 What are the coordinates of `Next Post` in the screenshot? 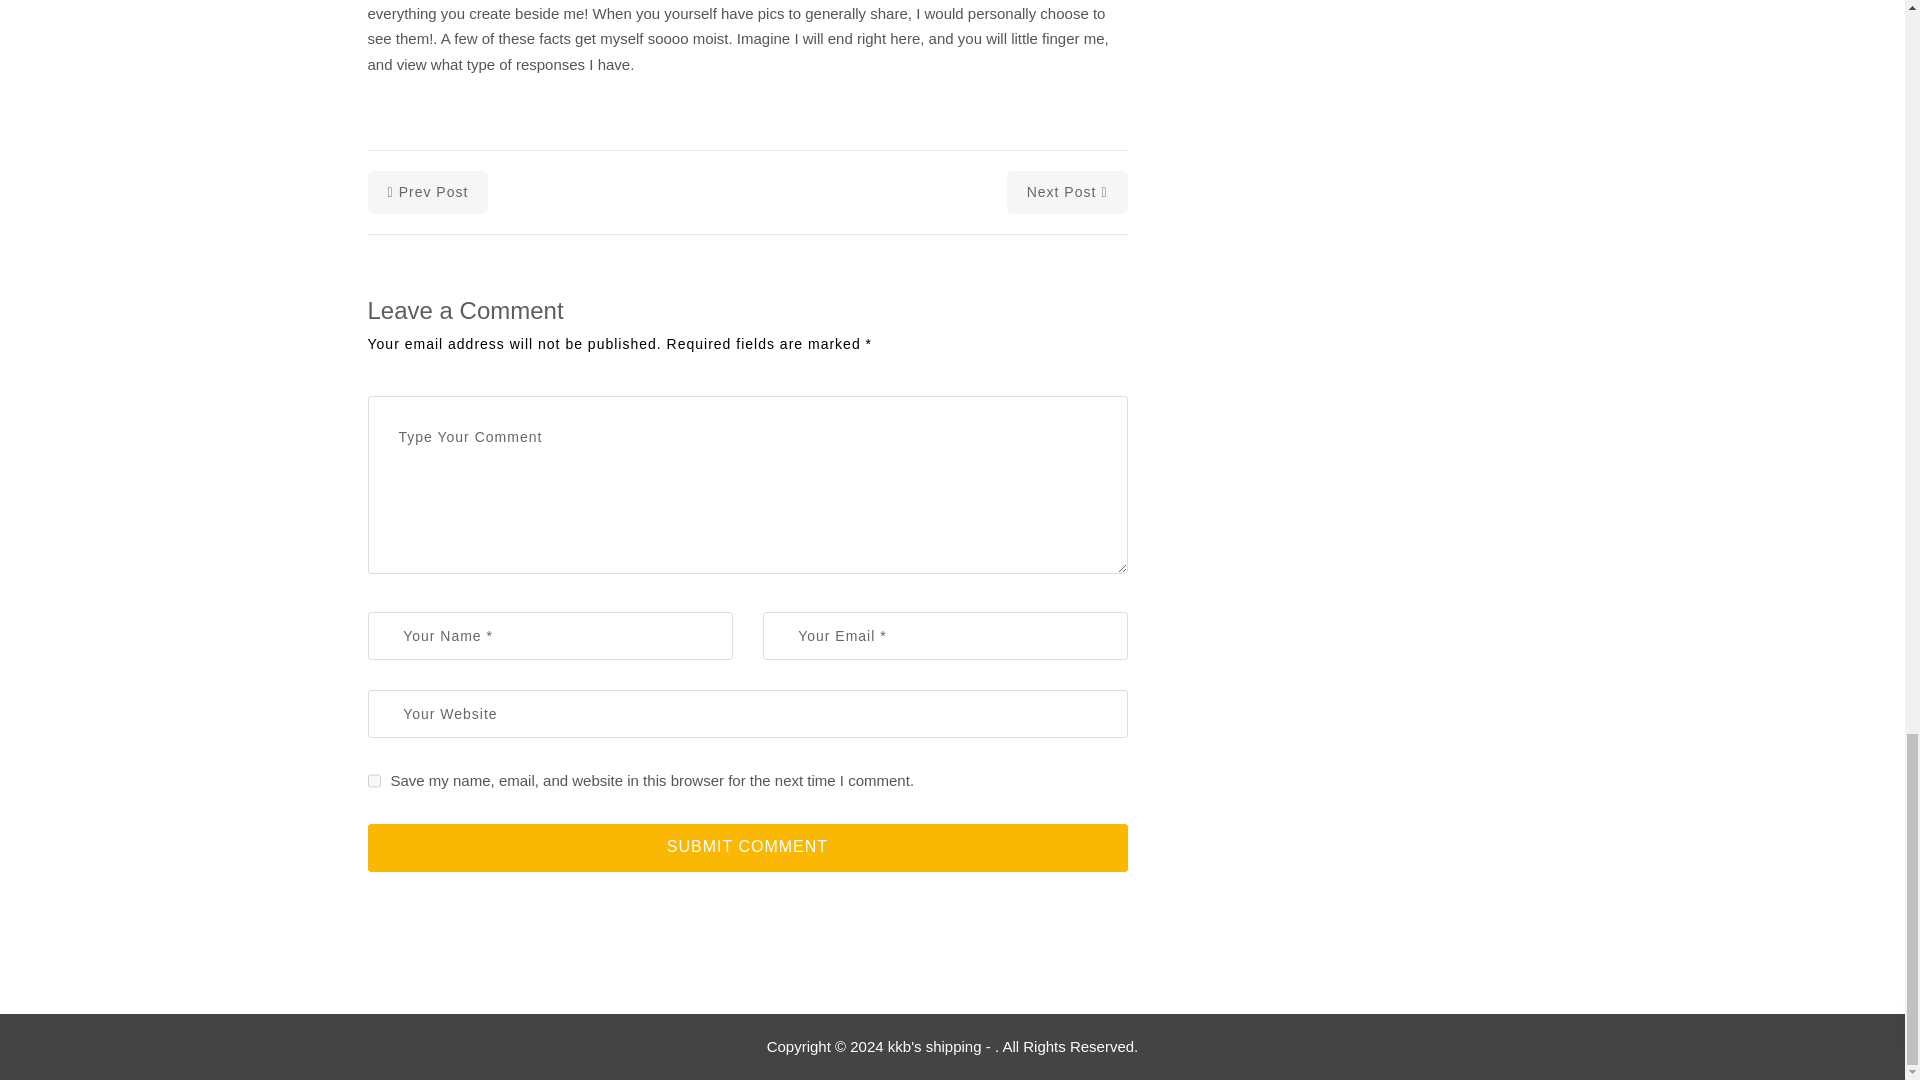 It's located at (1067, 192).